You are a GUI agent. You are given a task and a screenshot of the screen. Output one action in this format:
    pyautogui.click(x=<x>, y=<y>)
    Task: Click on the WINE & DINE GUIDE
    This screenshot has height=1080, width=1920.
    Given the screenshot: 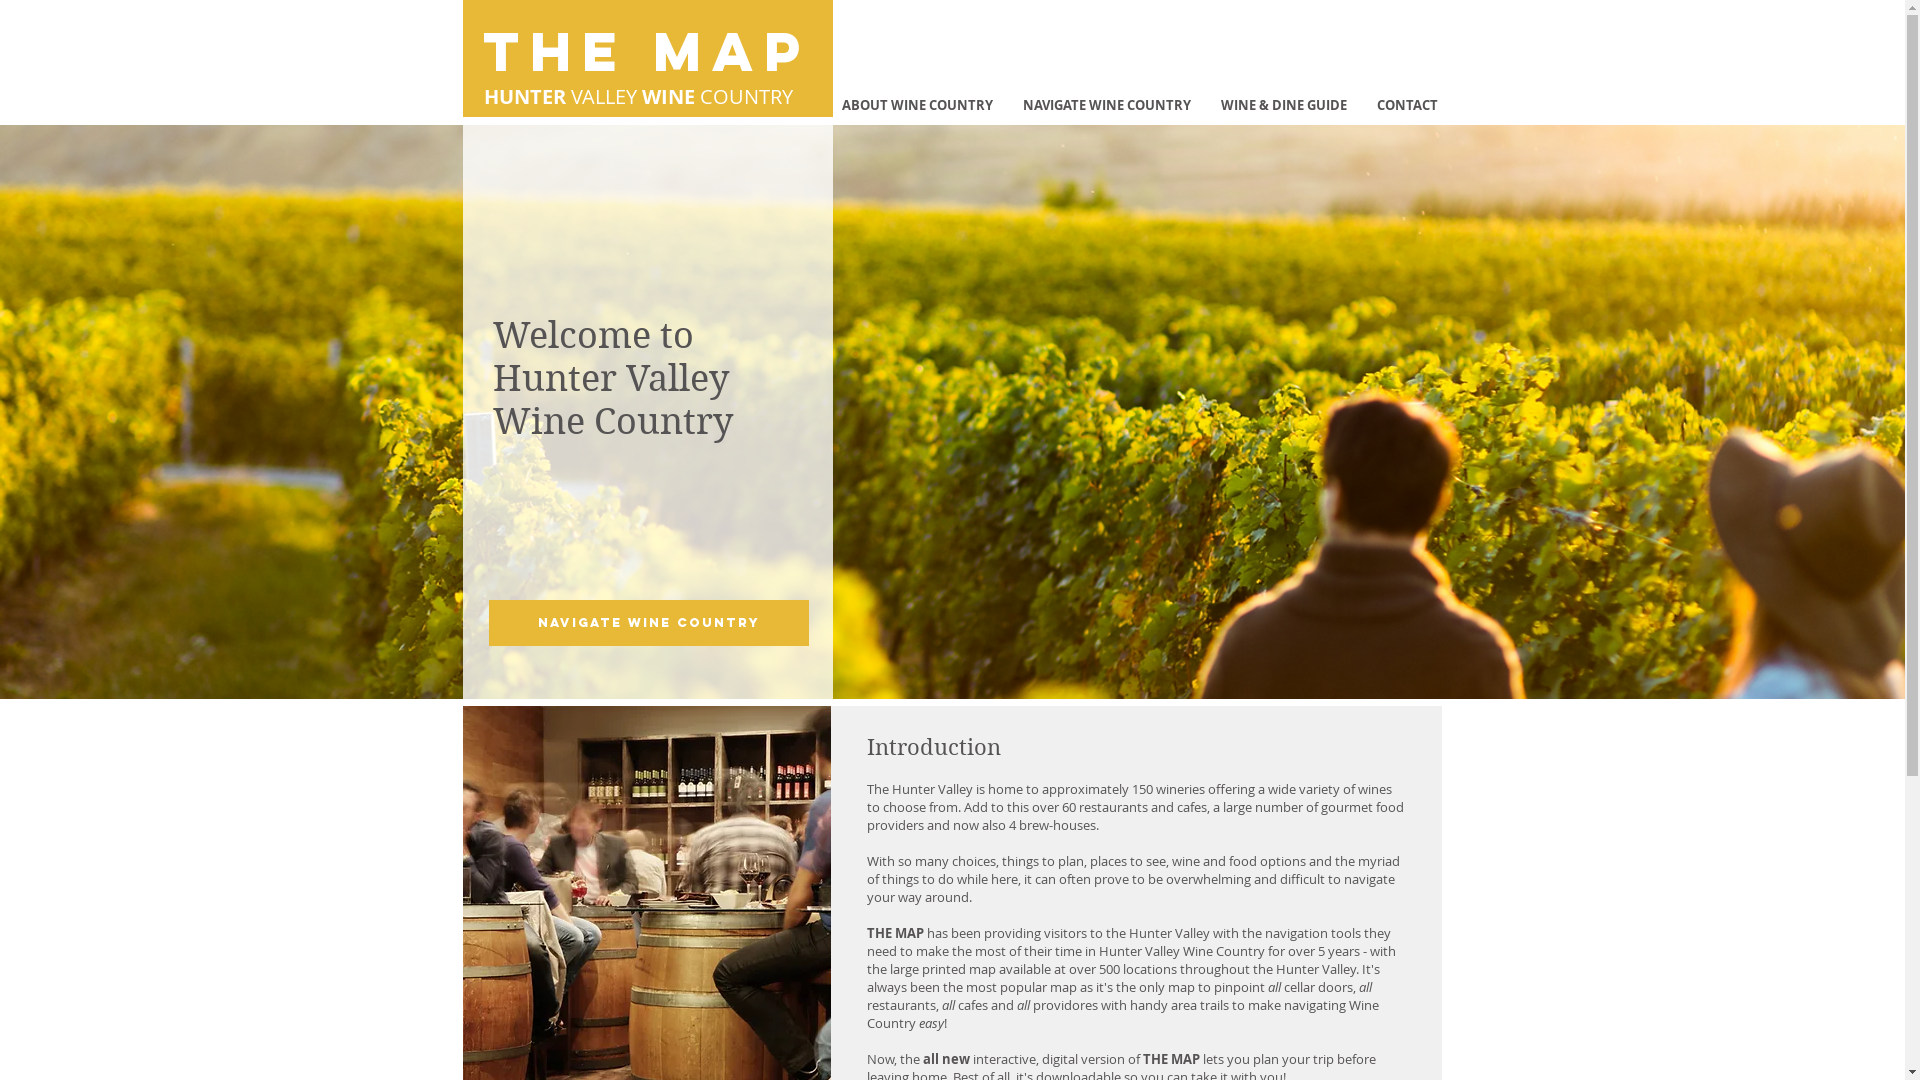 What is the action you would take?
    pyautogui.click(x=1284, y=105)
    